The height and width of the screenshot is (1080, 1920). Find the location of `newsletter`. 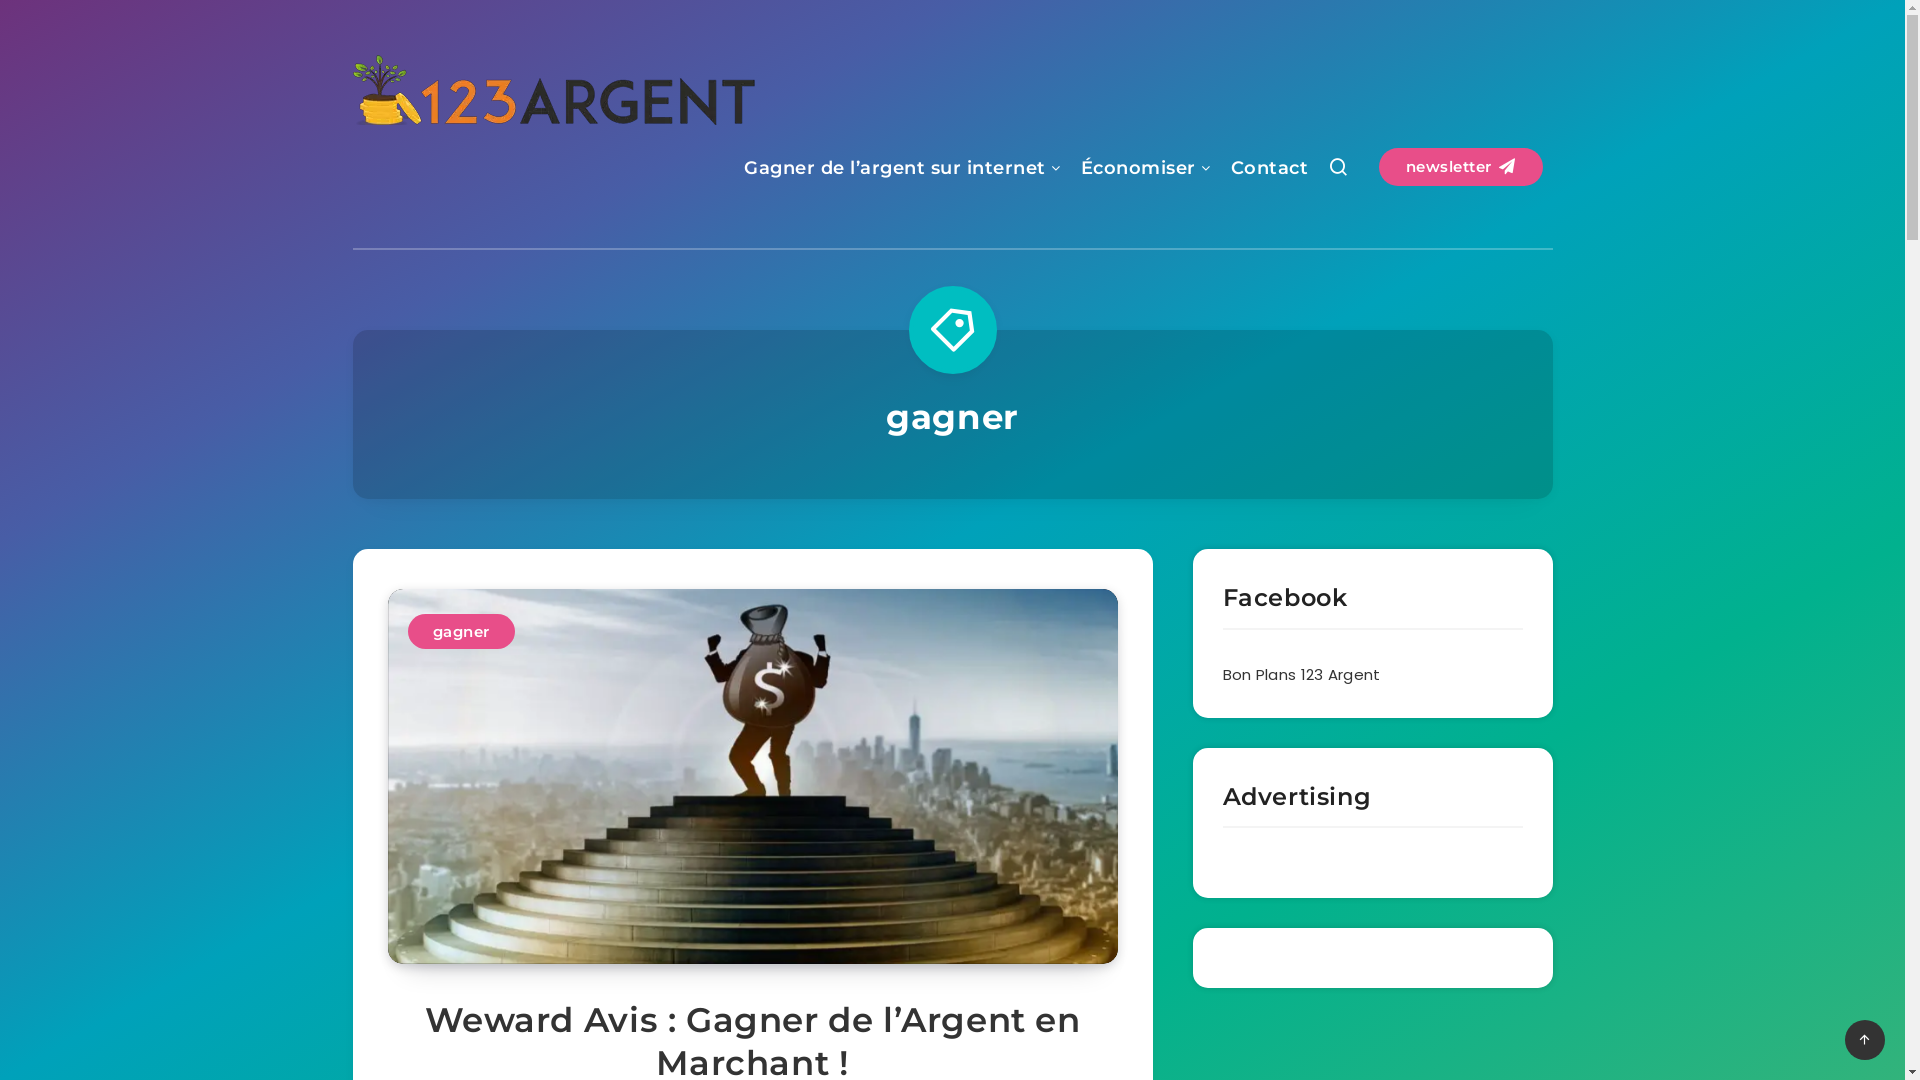

newsletter is located at coordinates (1460, 167).